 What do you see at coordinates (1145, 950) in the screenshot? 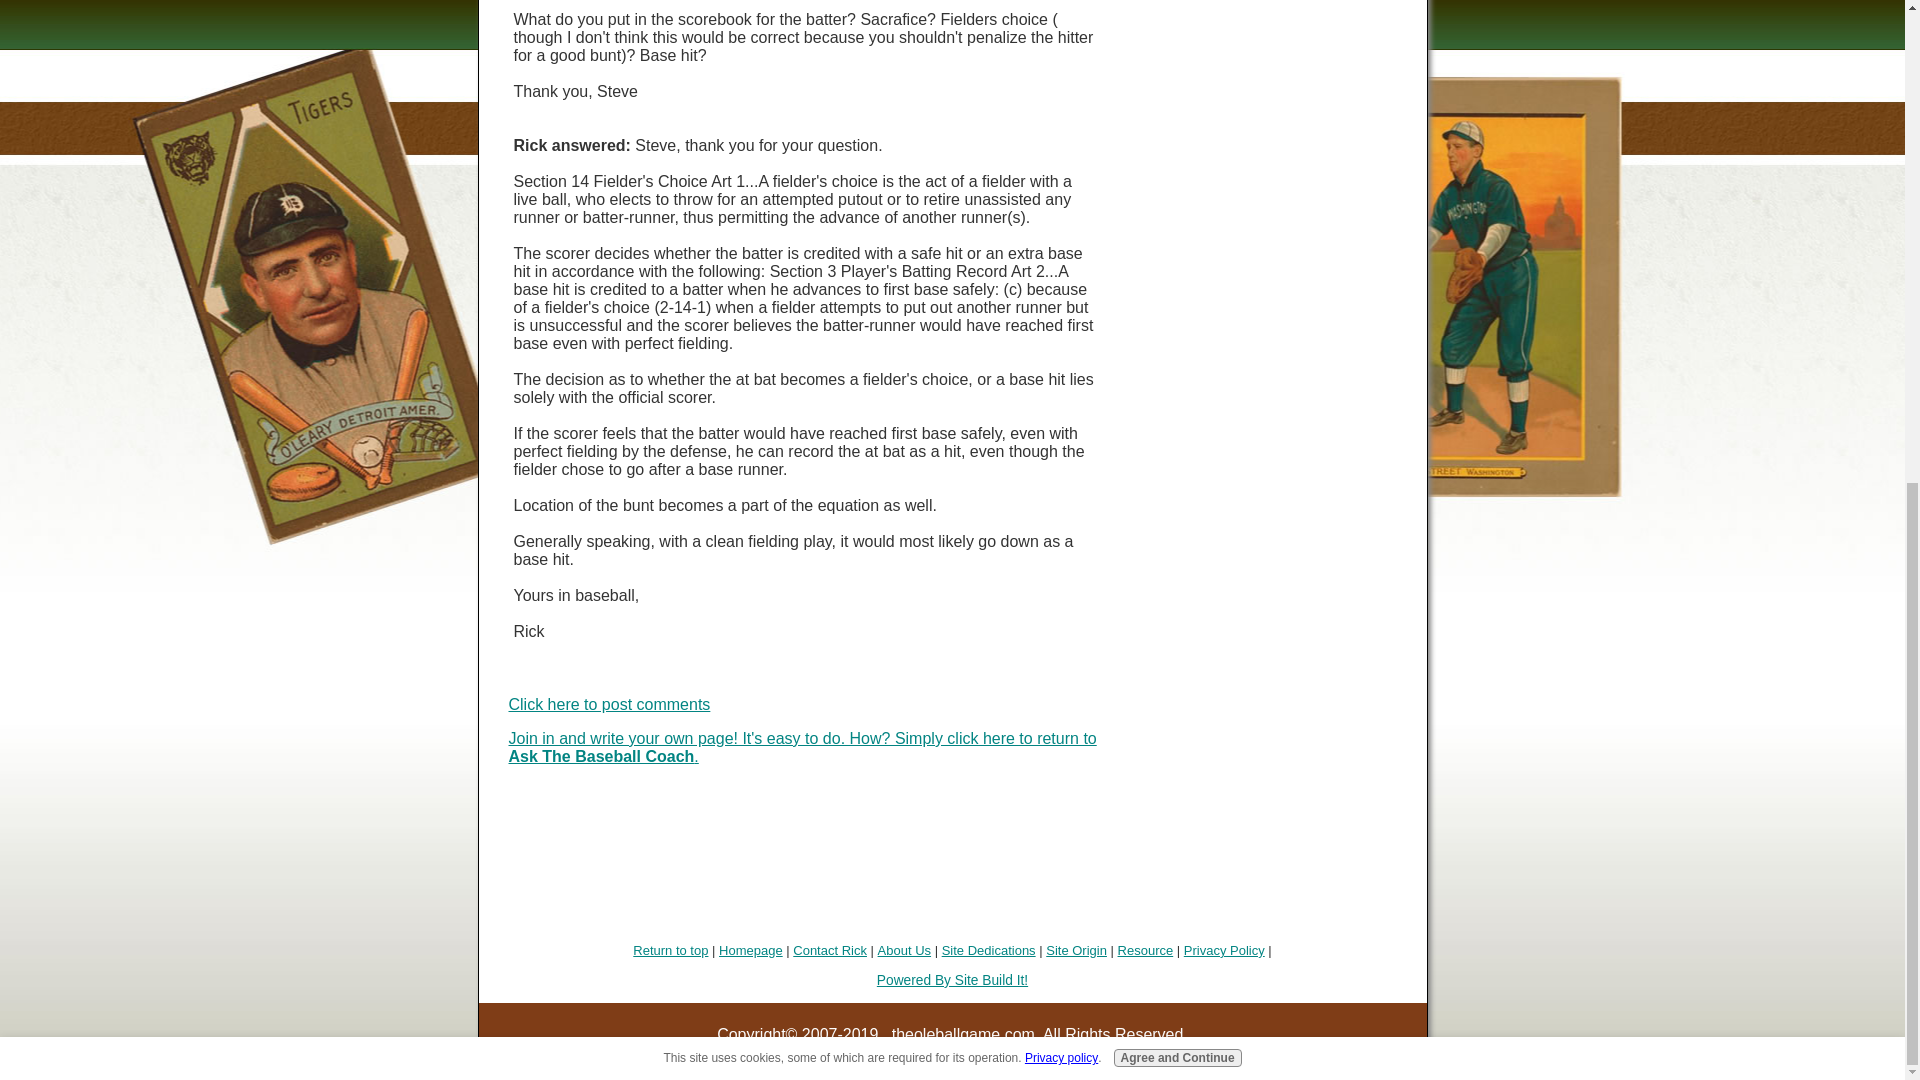
I see `Resource` at bounding box center [1145, 950].